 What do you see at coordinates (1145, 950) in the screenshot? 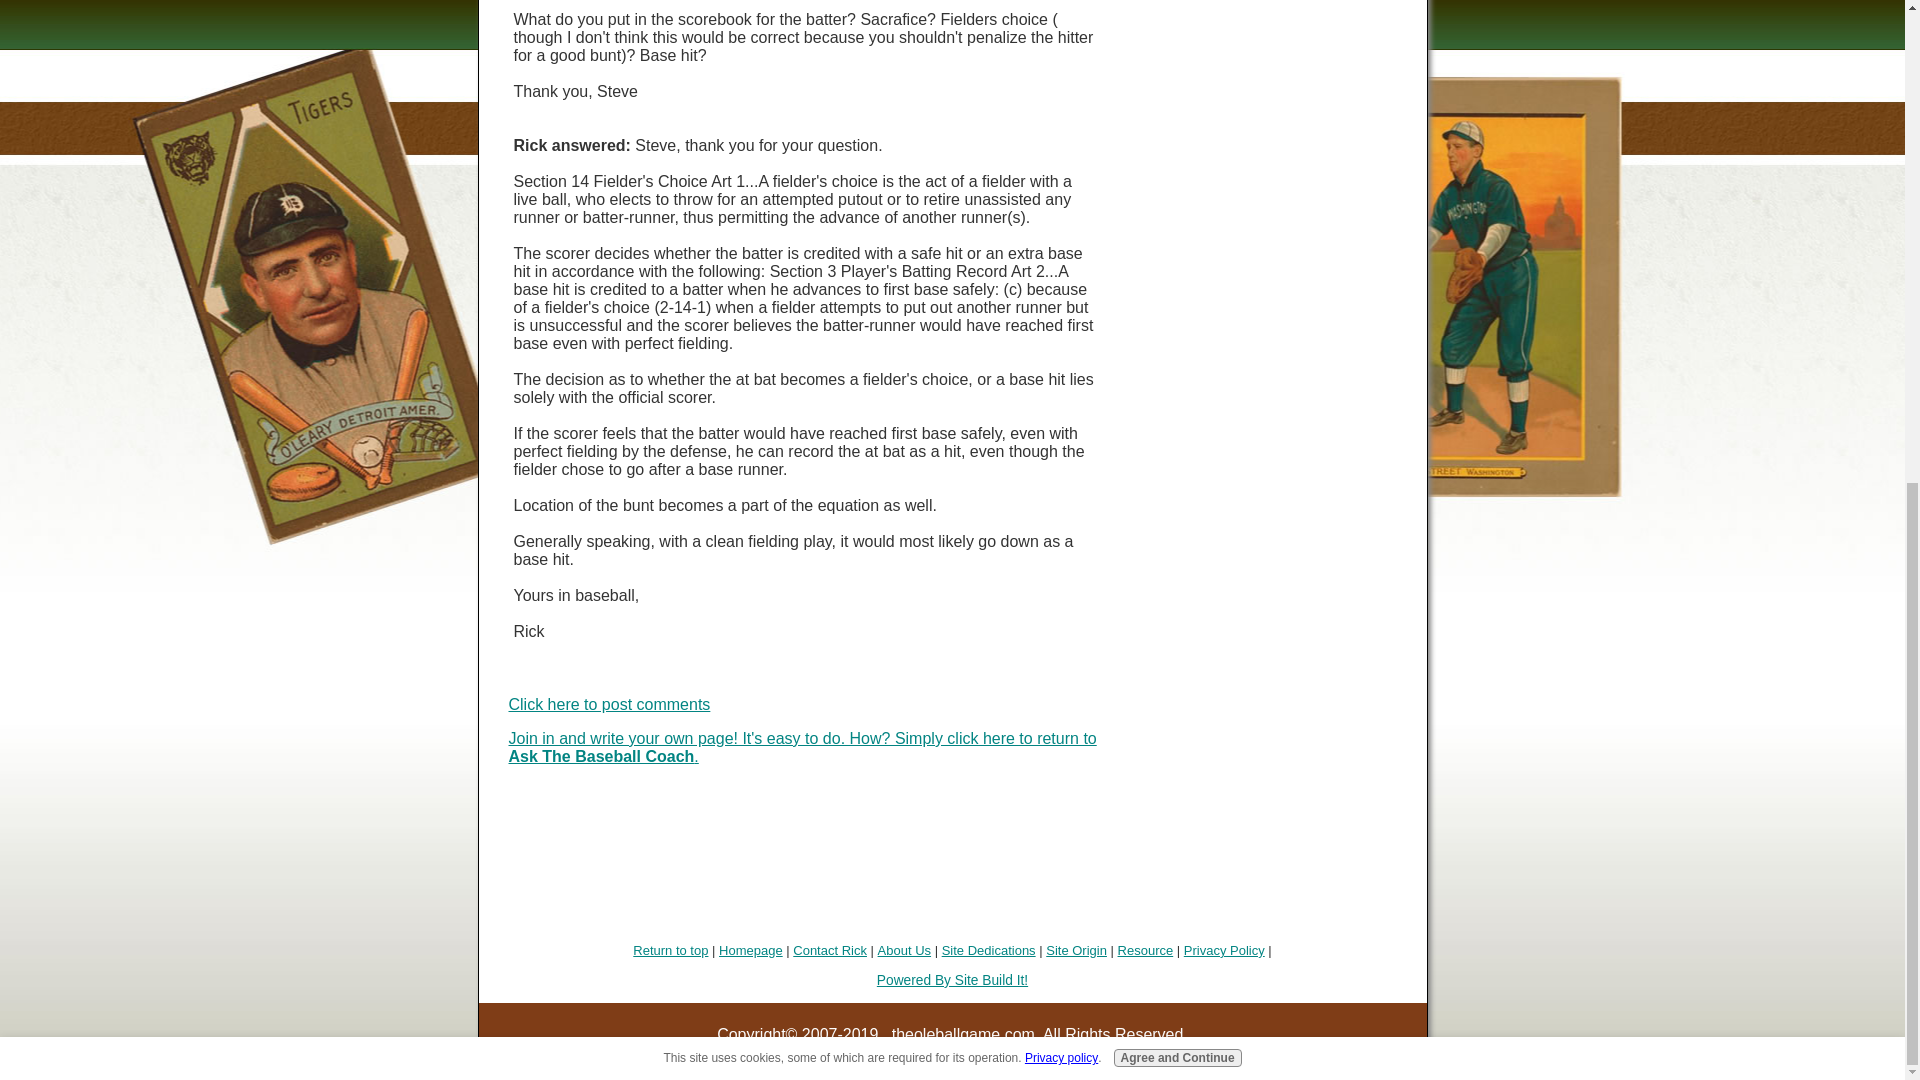
I see `Resource` at bounding box center [1145, 950].